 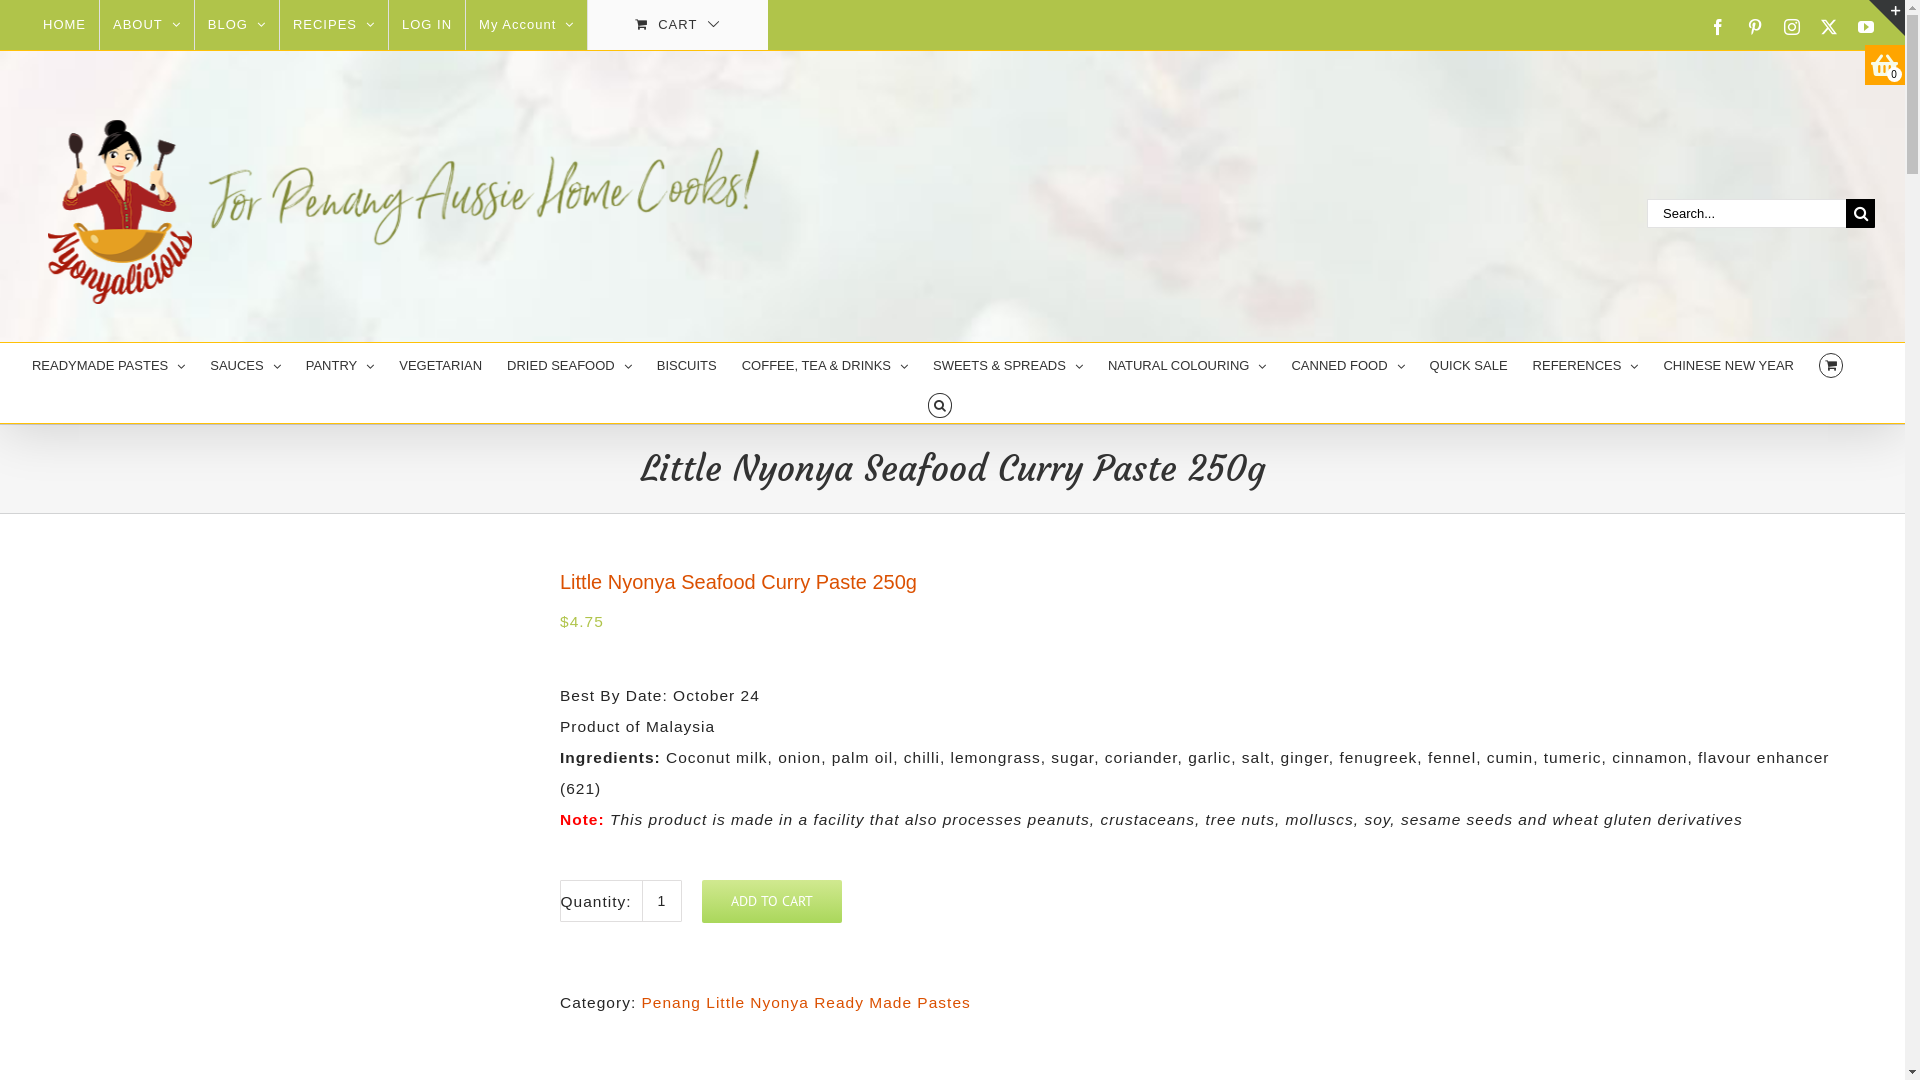 What do you see at coordinates (1792, 26) in the screenshot?
I see `Instagram` at bounding box center [1792, 26].